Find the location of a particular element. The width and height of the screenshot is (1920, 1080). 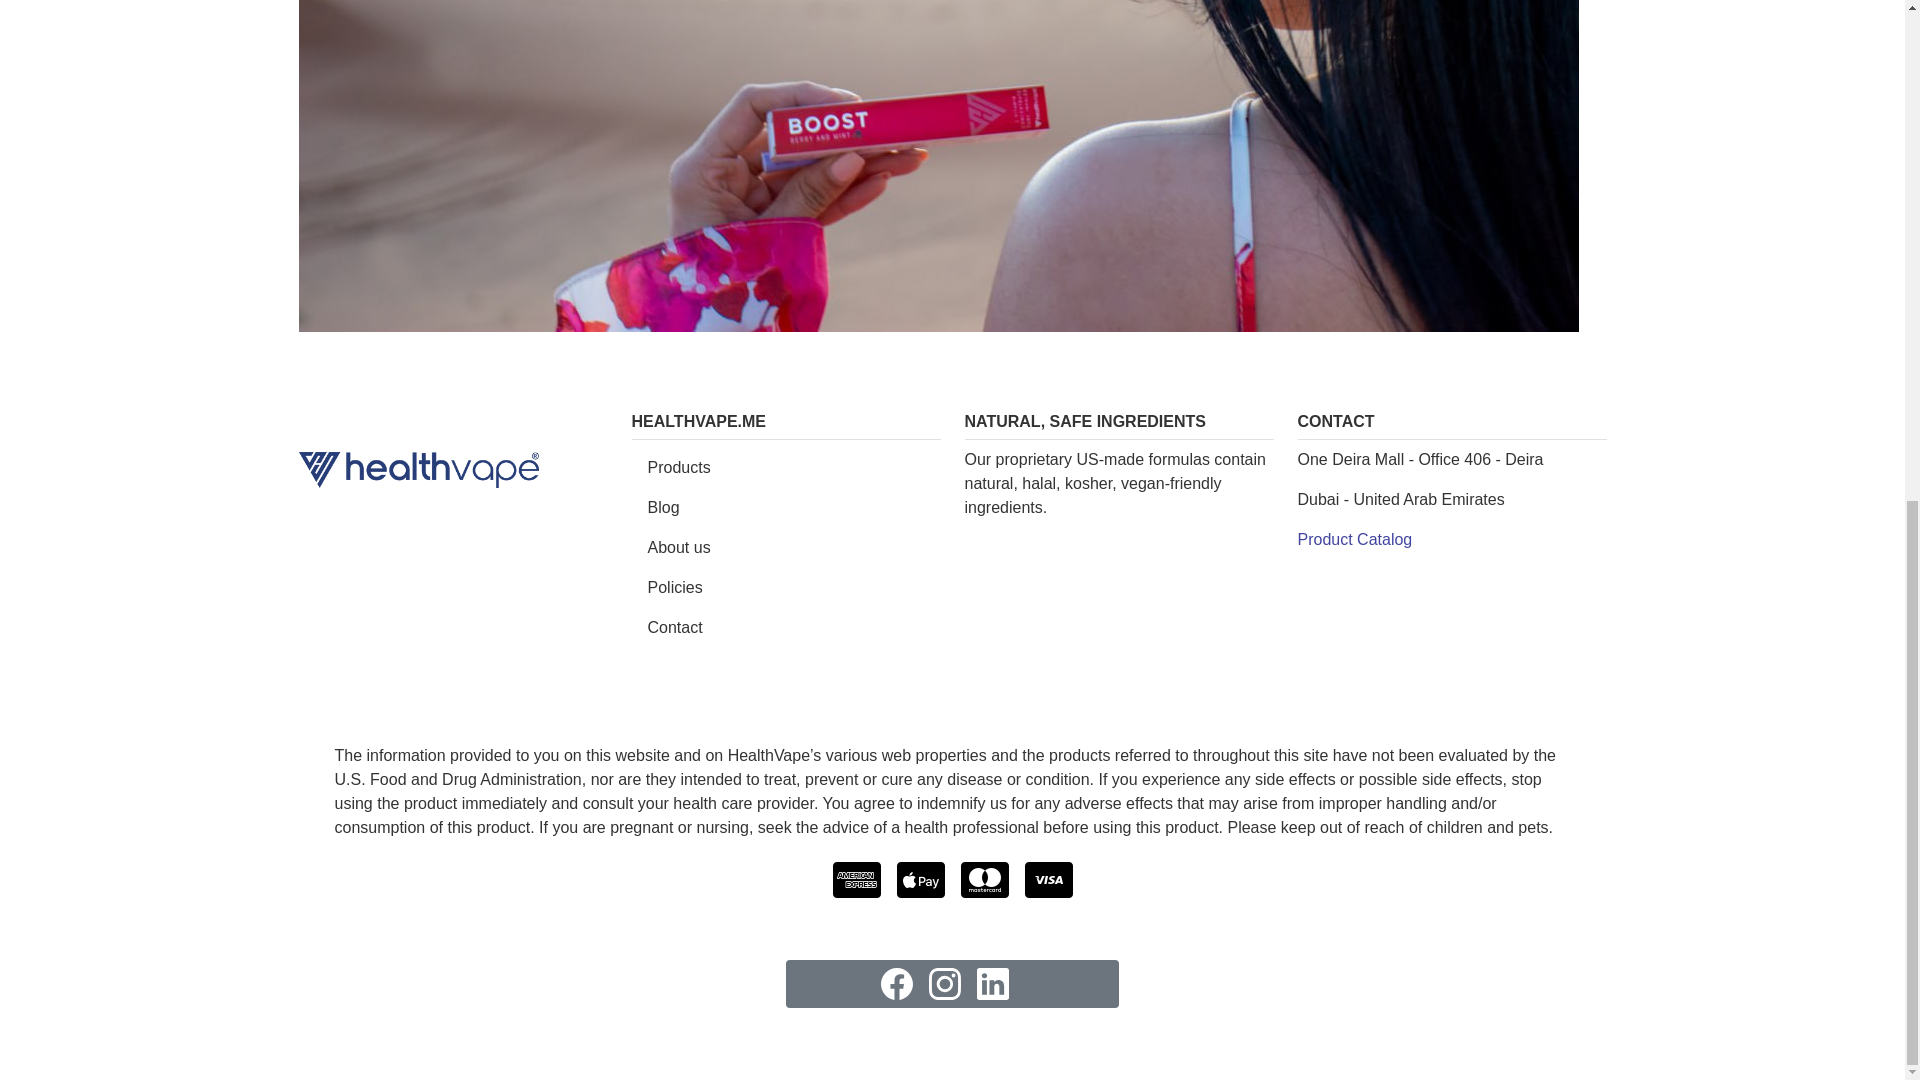

Product Catalog is located at coordinates (1355, 539).